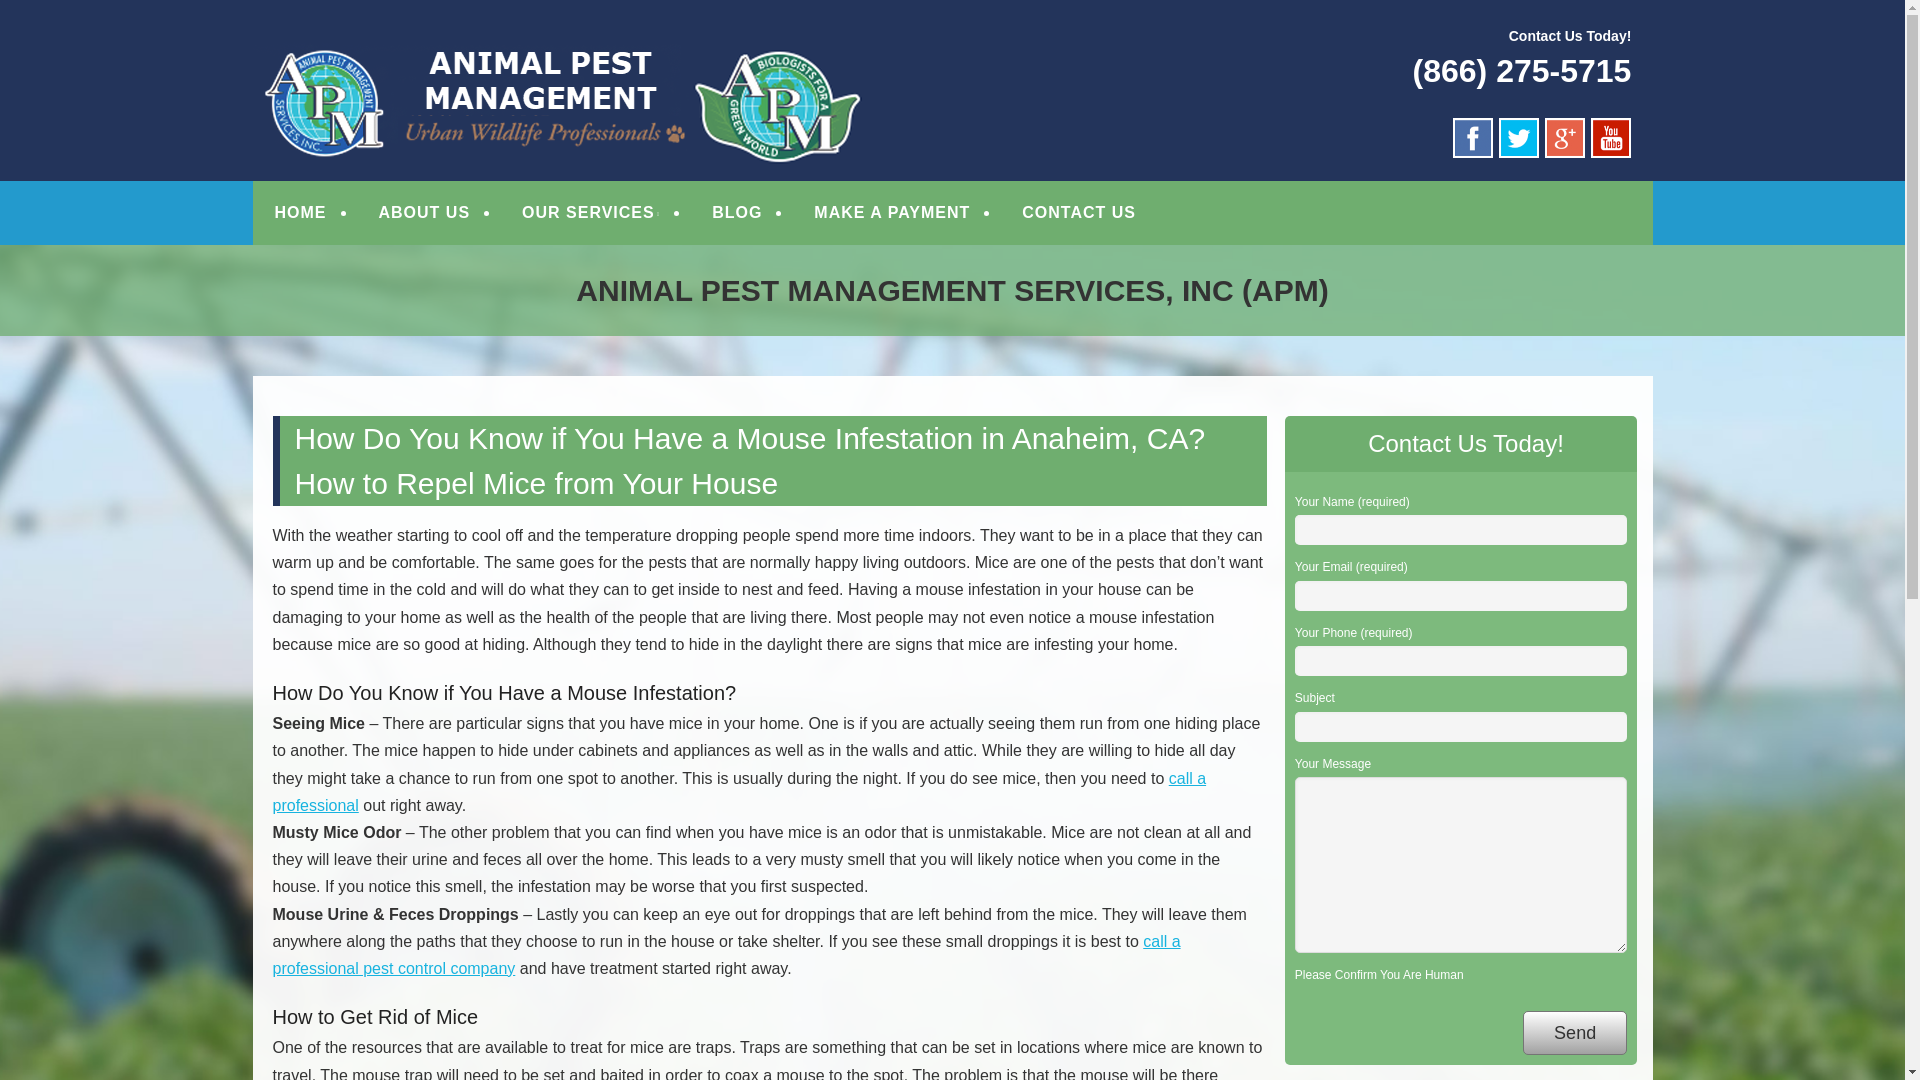 Image resolution: width=1920 pixels, height=1080 pixels. What do you see at coordinates (736, 213) in the screenshot?
I see `BLOG` at bounding box center [736, 213].